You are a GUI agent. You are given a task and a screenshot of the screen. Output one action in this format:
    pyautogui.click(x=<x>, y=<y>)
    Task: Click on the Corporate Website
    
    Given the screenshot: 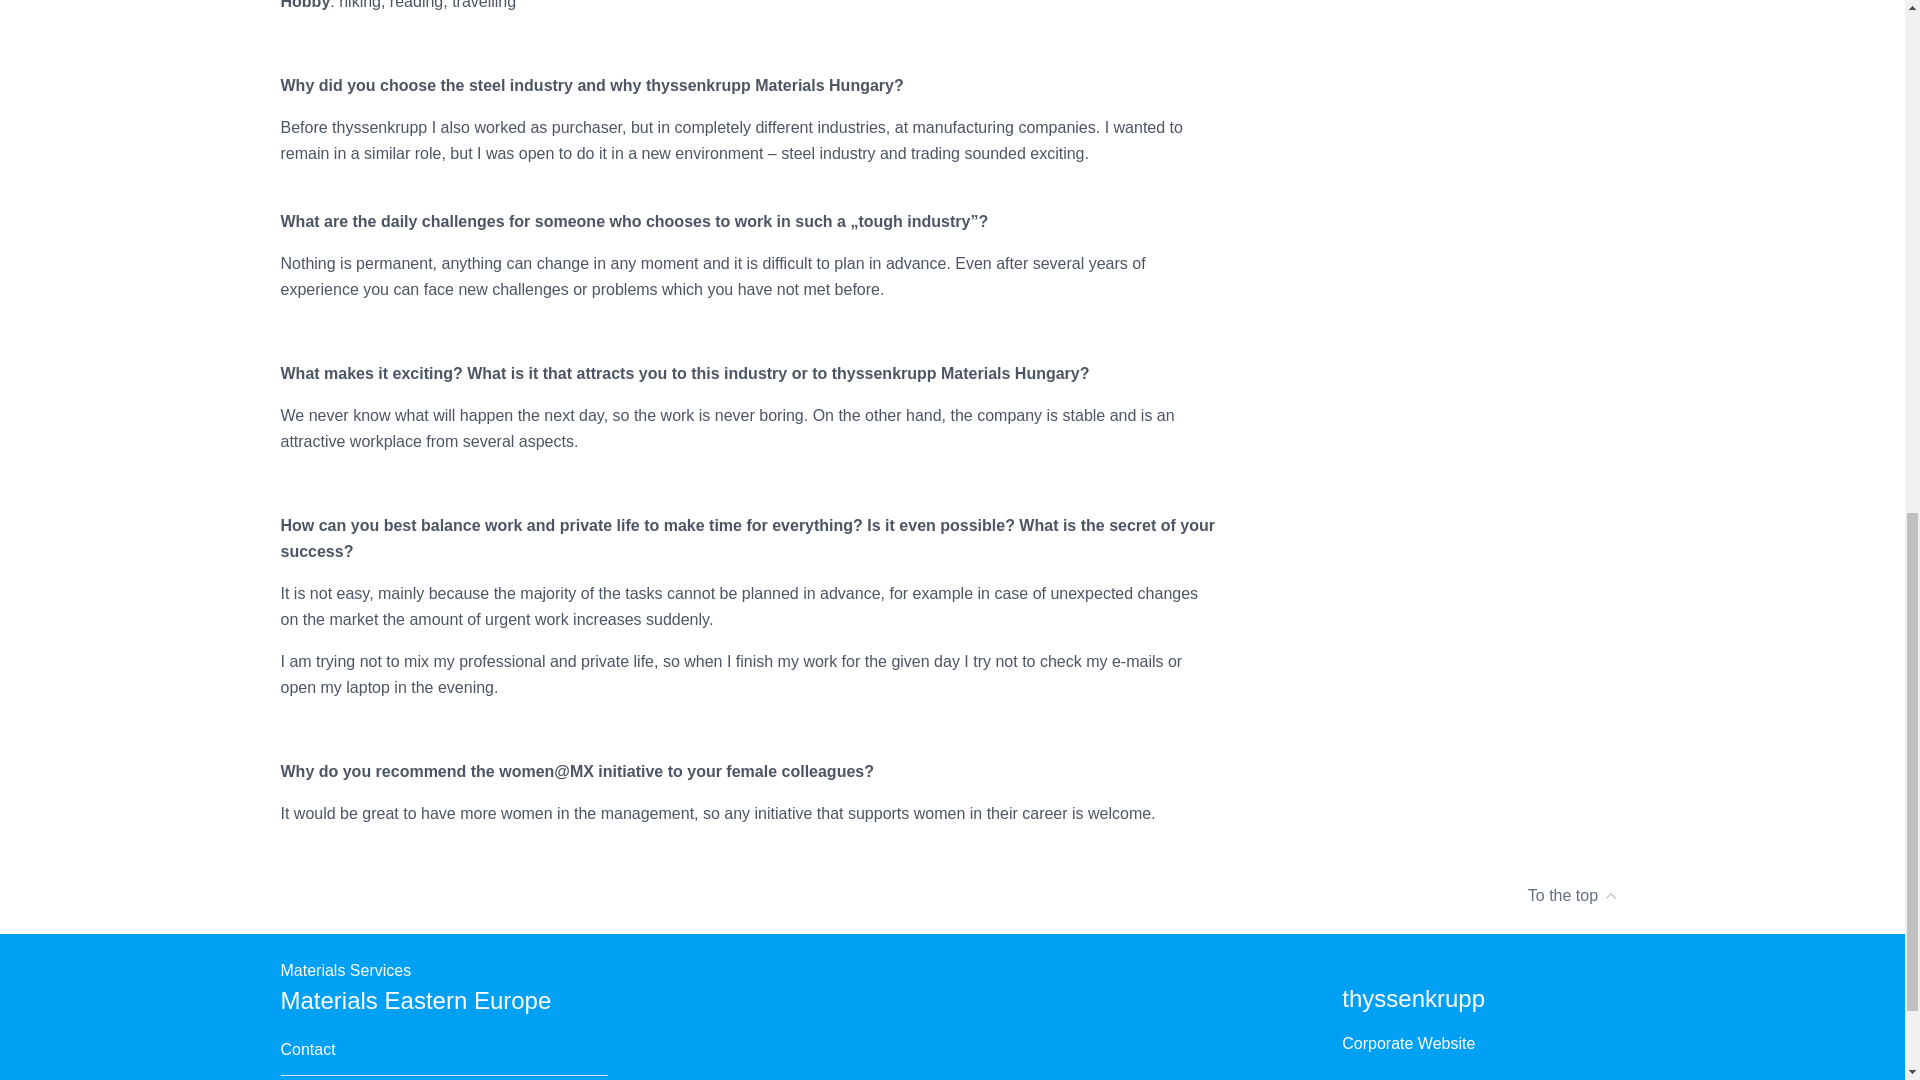 What is the action you would take?
    pyautogui.click(x=1408, y=1044)
    